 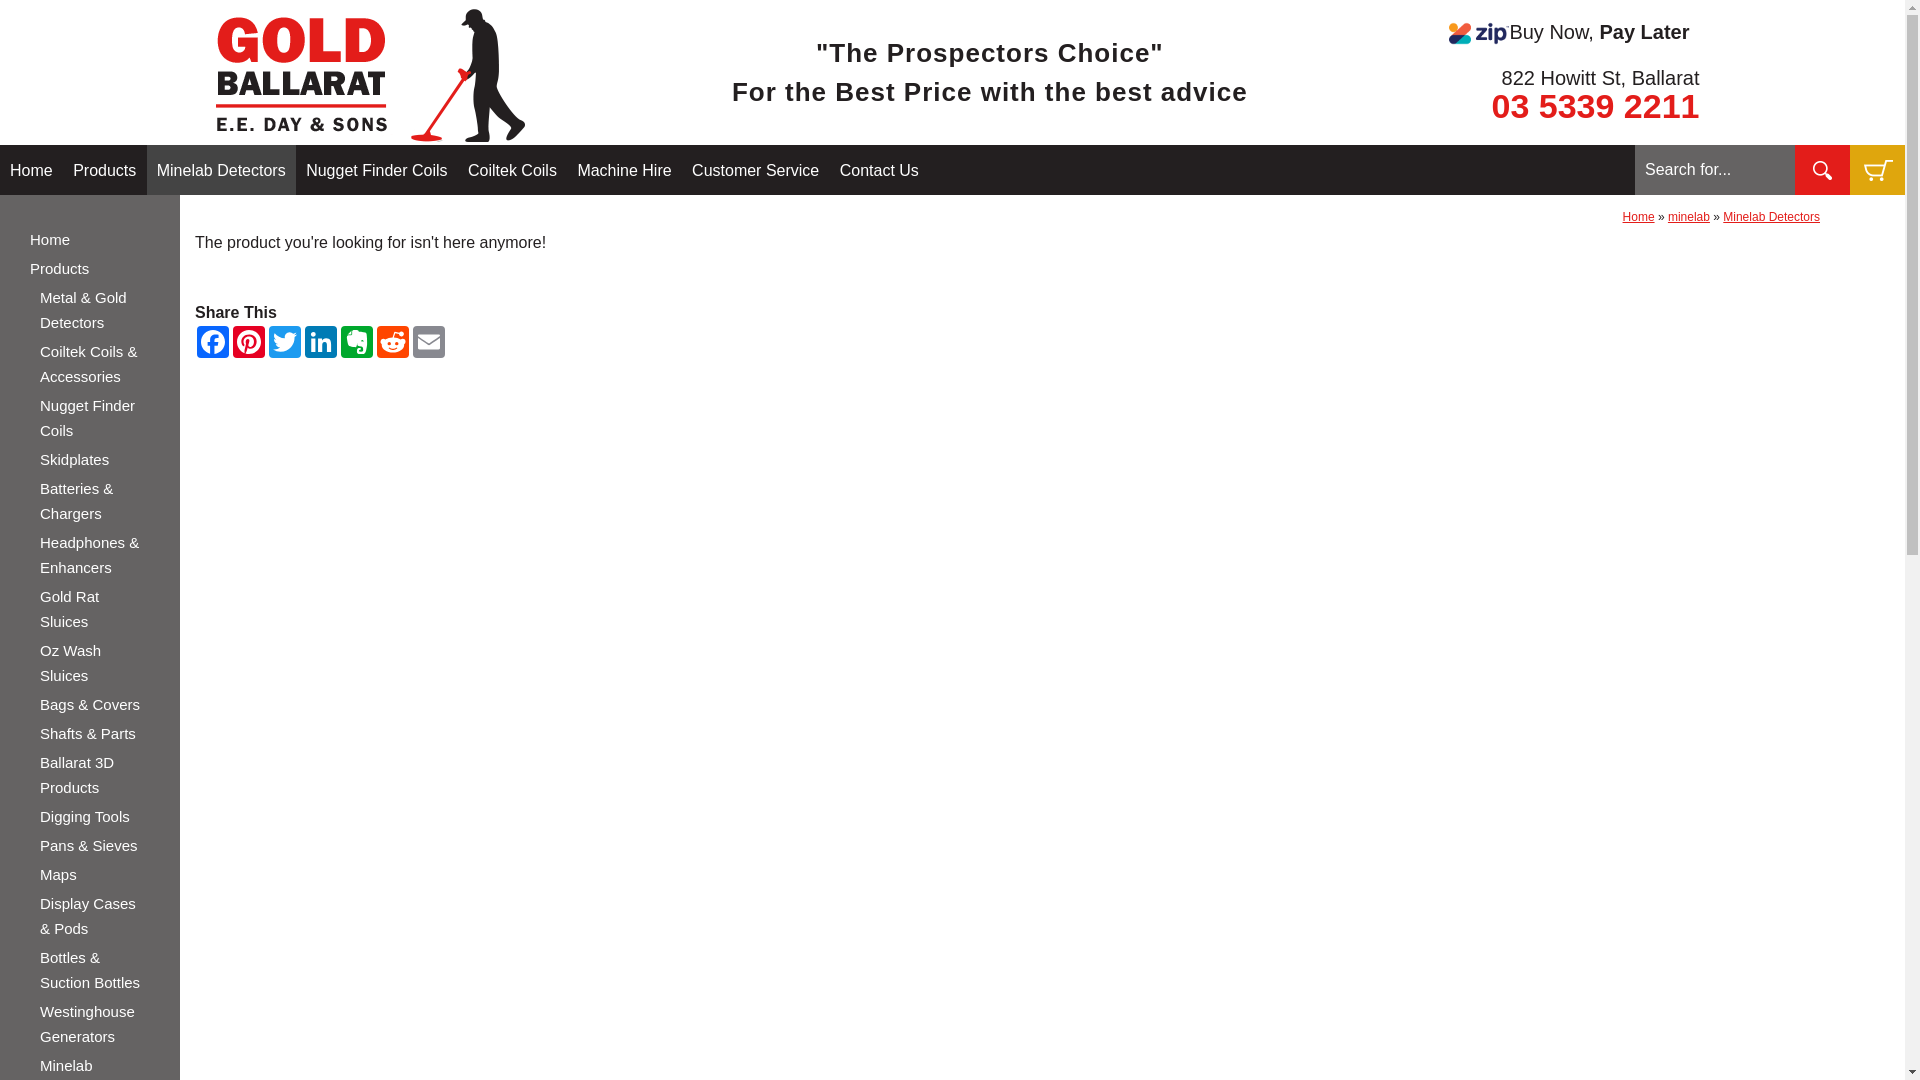 What do you see at coordinates (104, 170) in the screenshot?
I see `Products` at bounding box center [104, 170].